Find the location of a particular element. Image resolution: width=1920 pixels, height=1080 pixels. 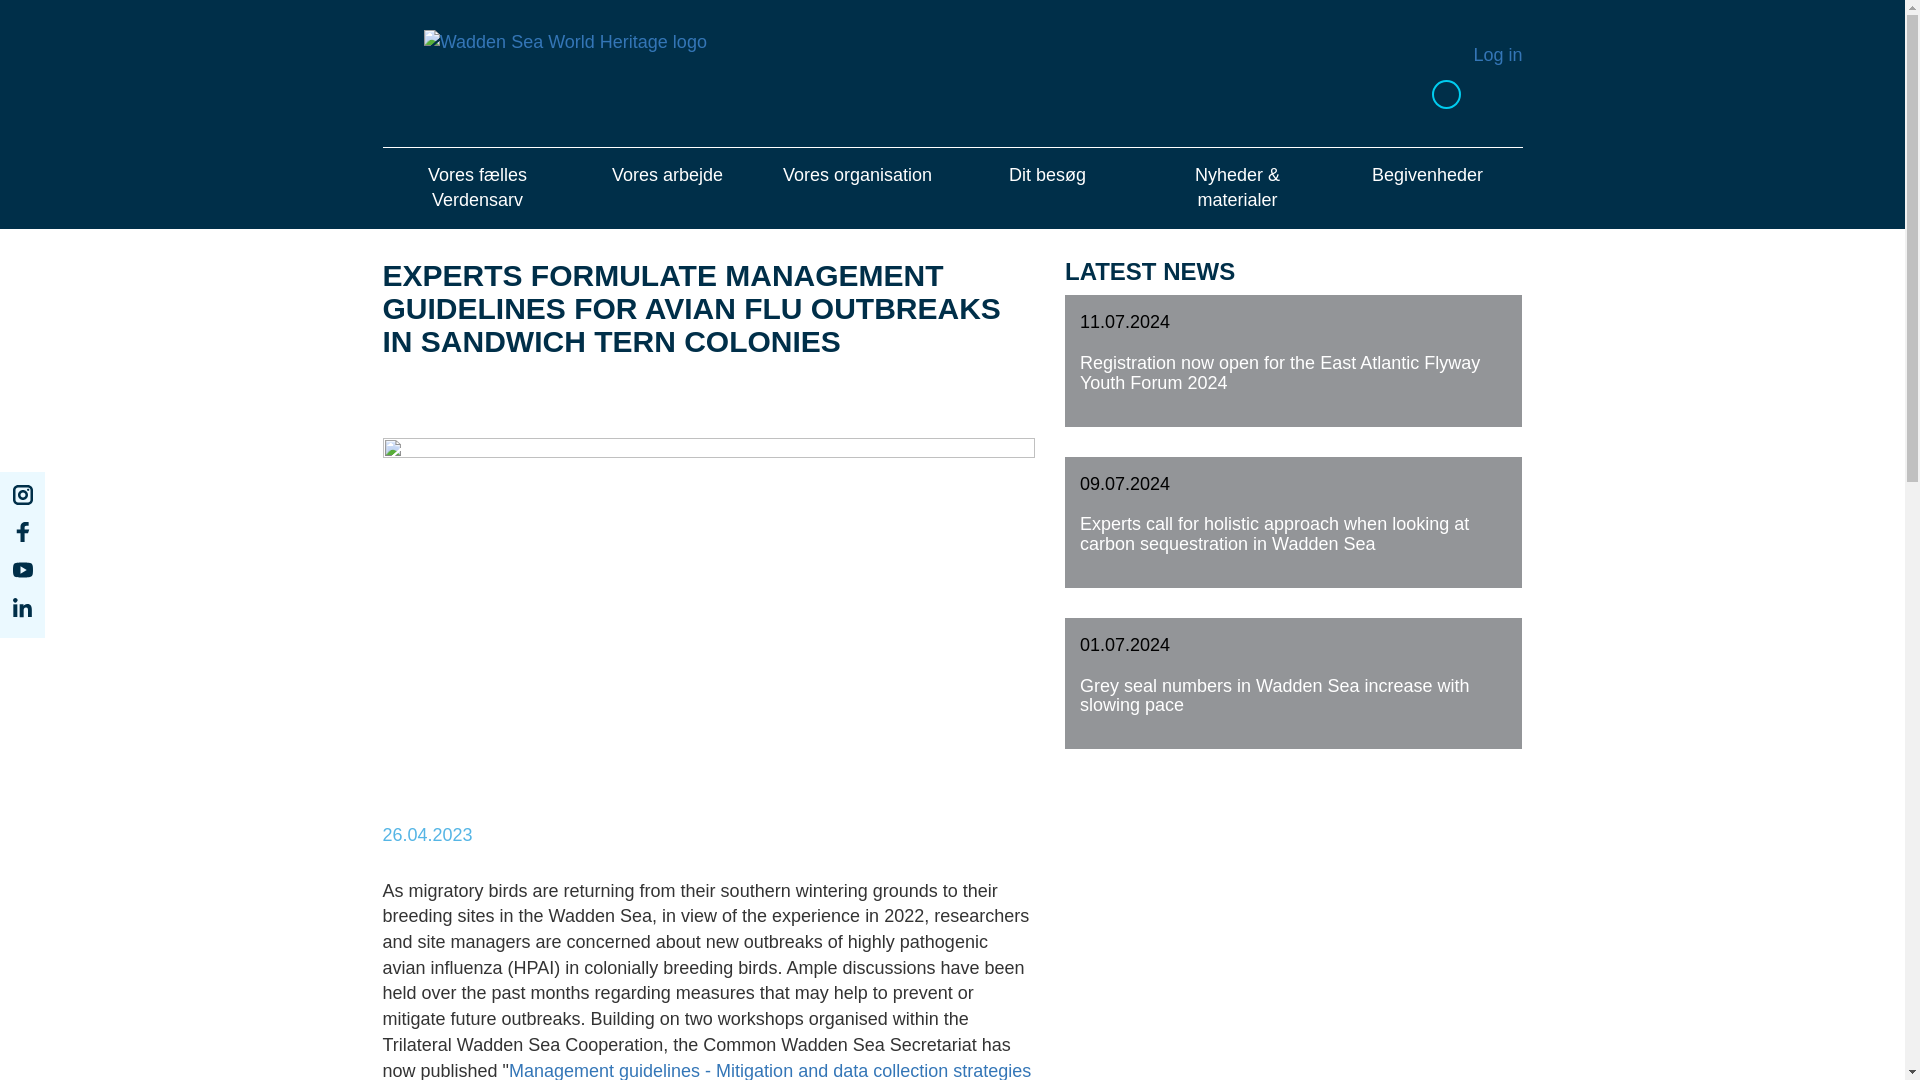

Danish is located at coordinates (1446, 94).